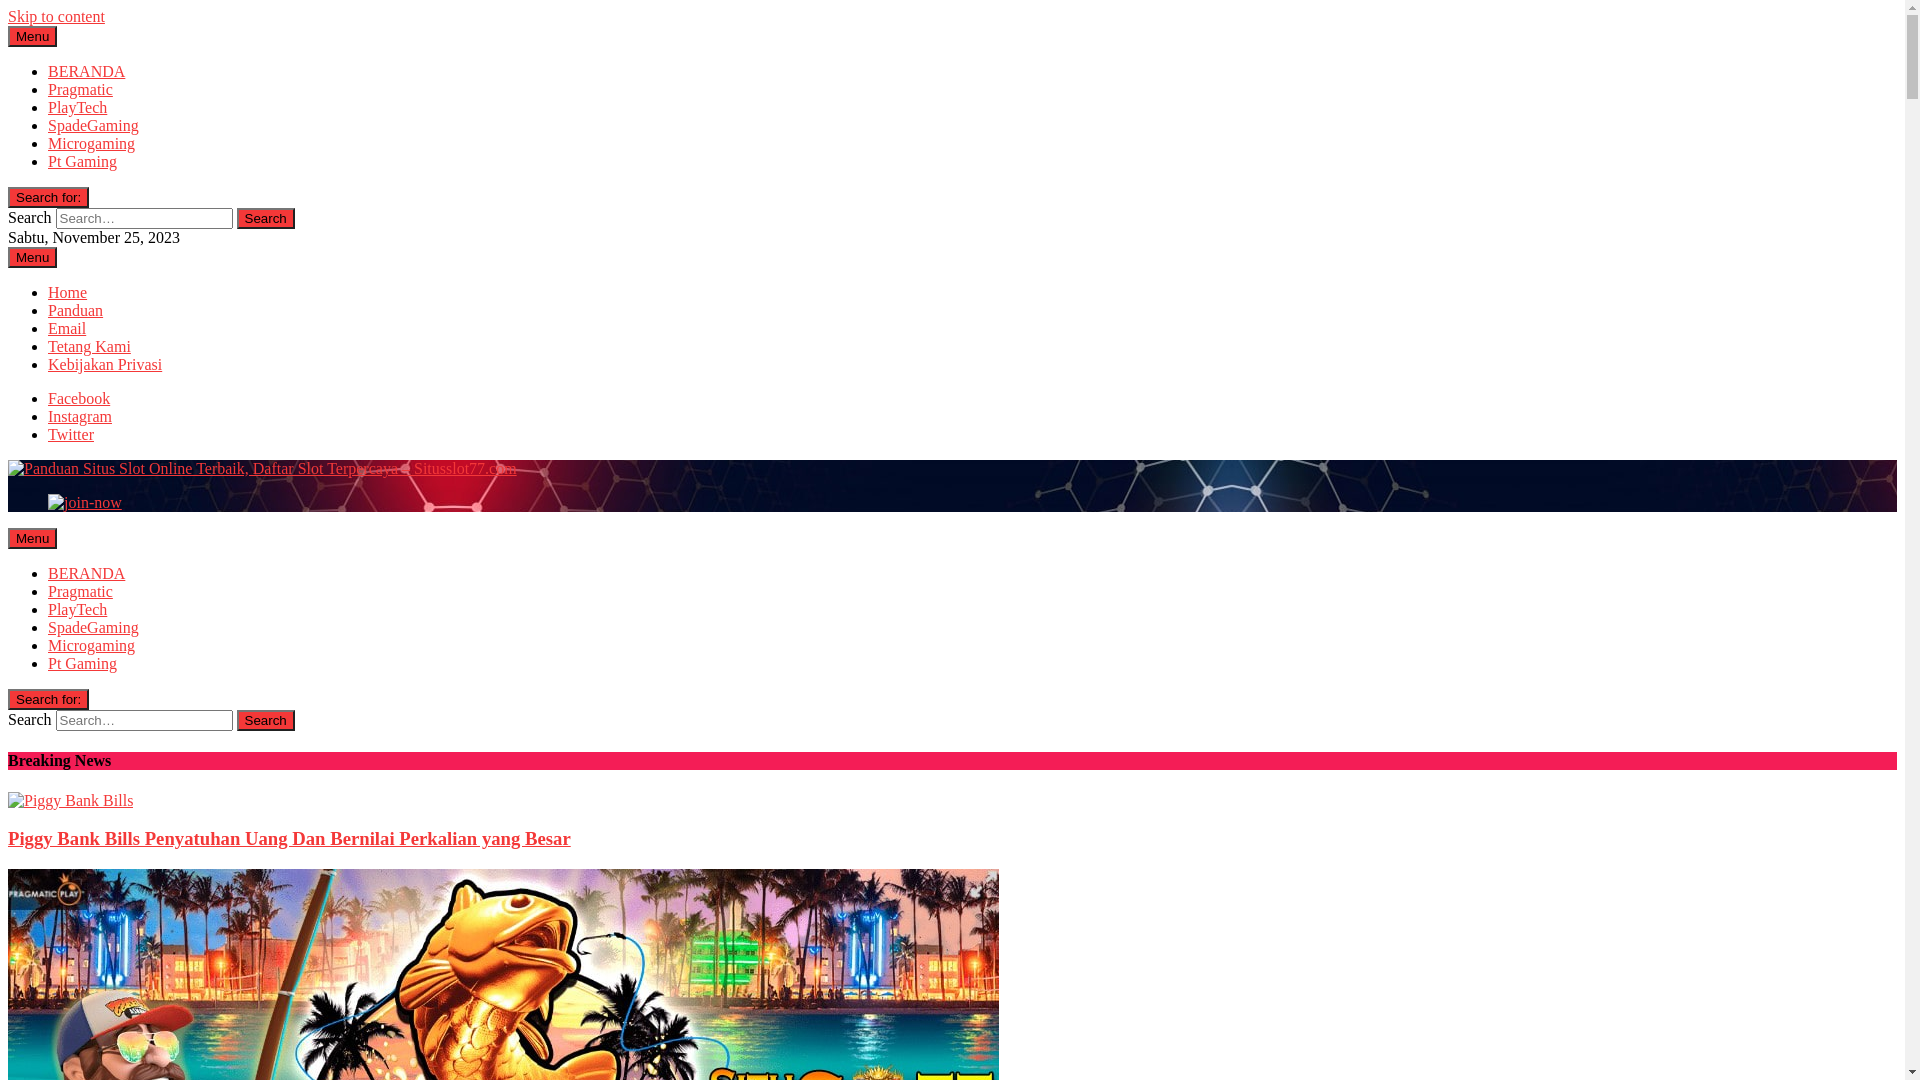 Image resolution: width=1920 pixels, height=1080 pixels. I want to click on Facebook, so click(79, 398).